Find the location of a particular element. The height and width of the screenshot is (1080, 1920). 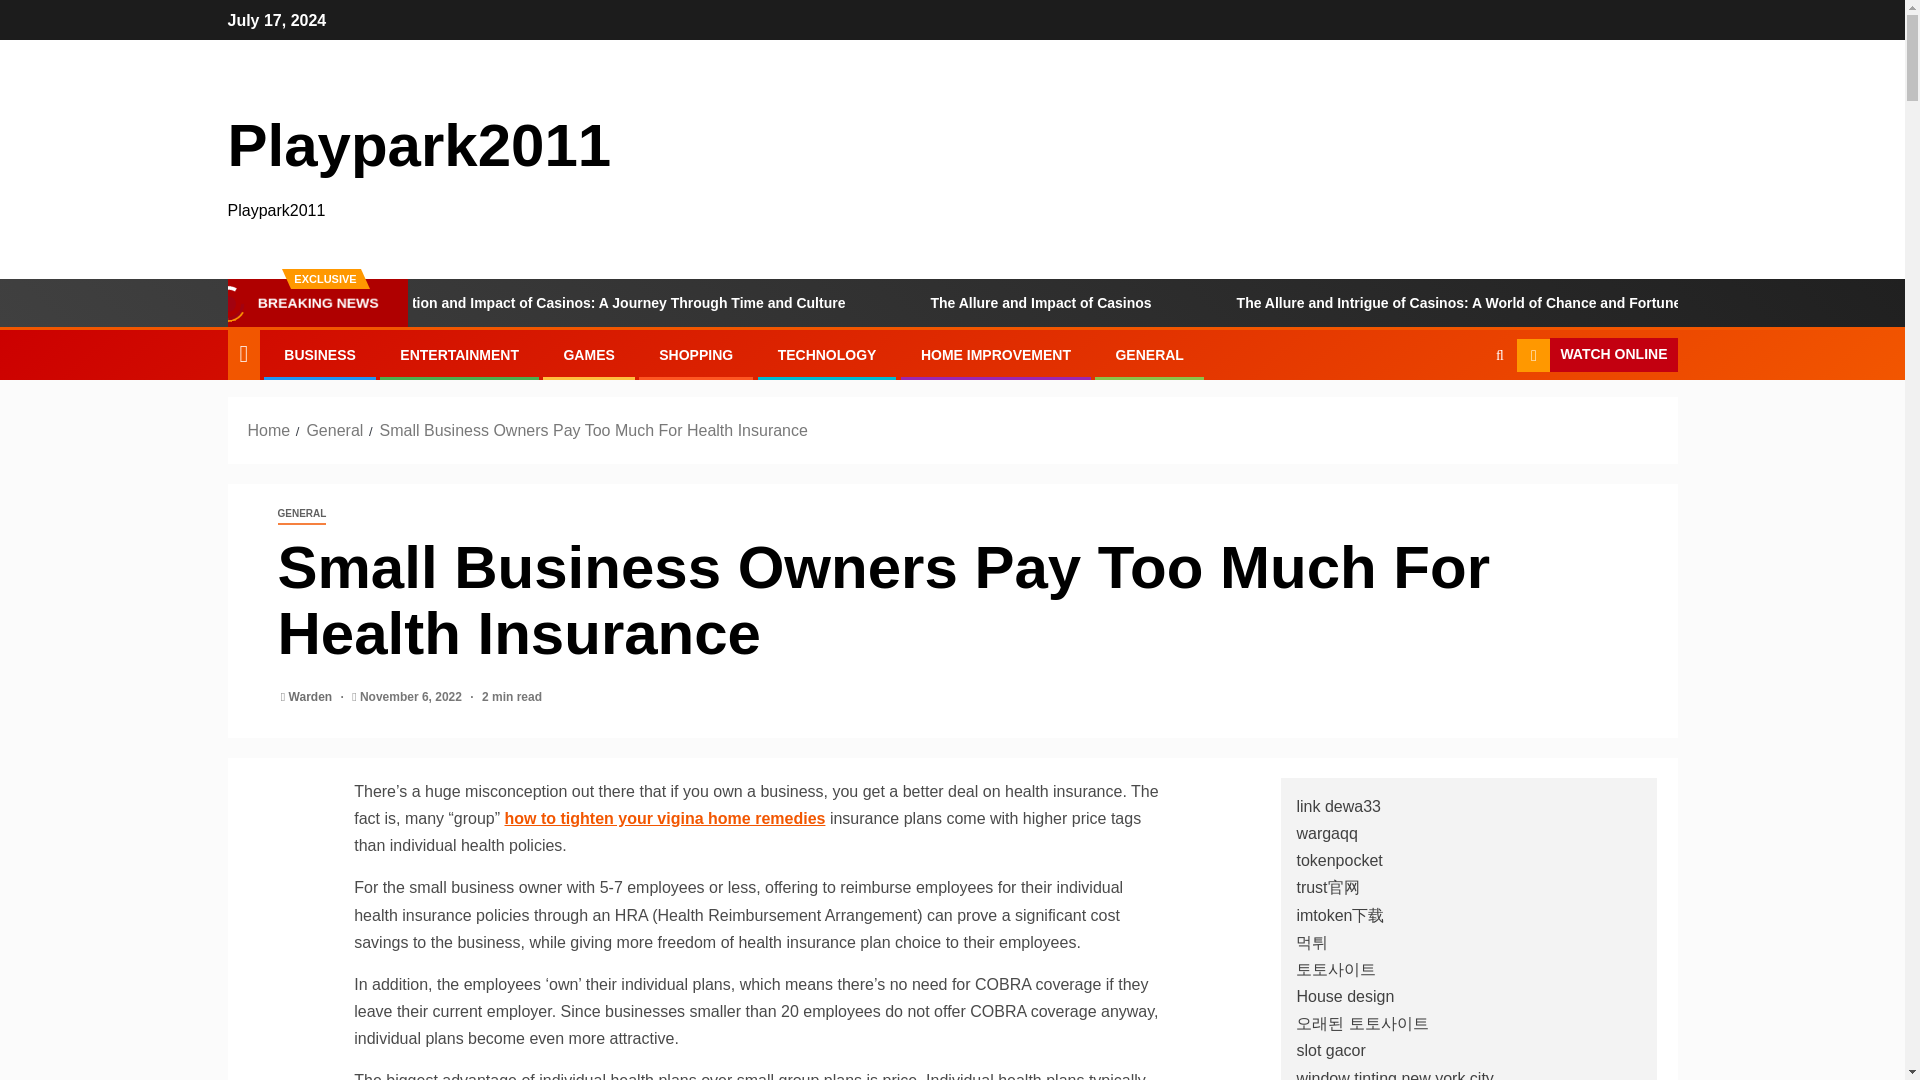

Home is located at coordinates (269, 430).